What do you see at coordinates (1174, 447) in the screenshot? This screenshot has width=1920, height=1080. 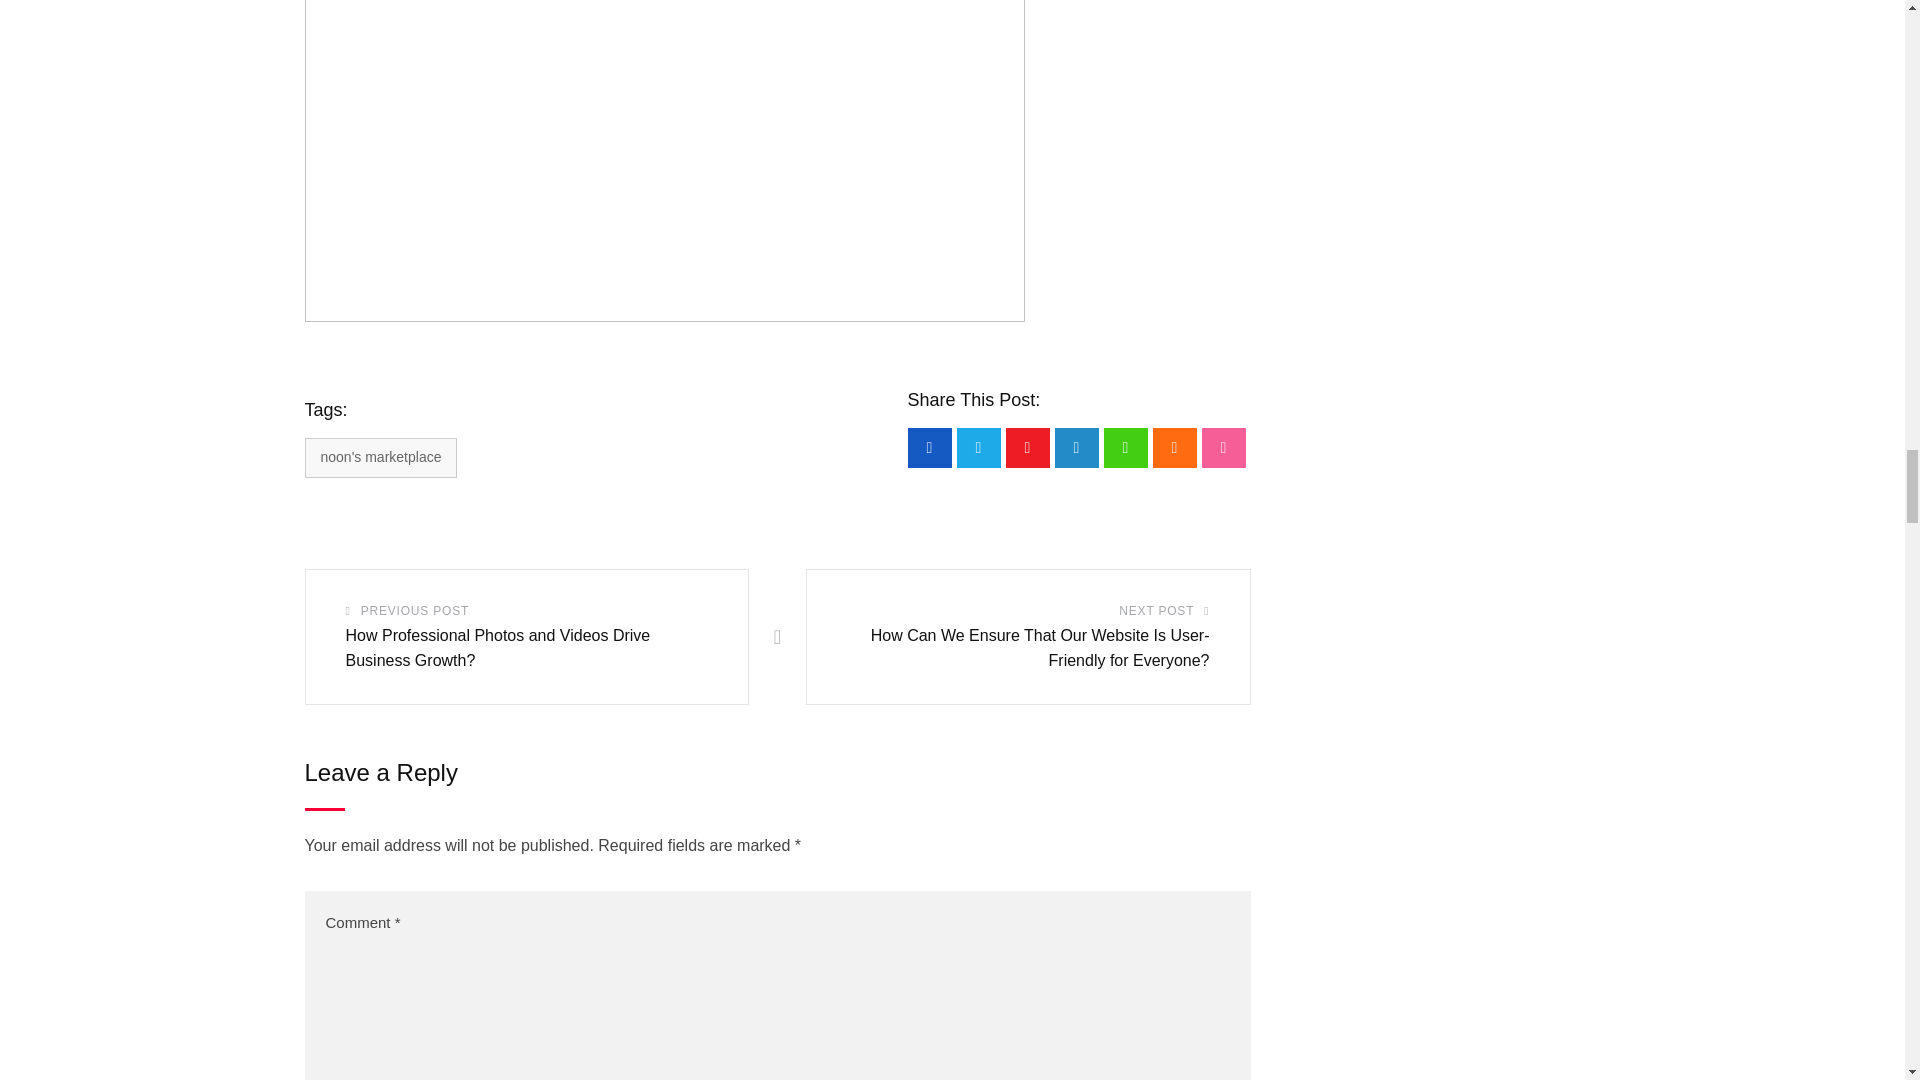 I see `Cloud` at bounding box center [1174, 447].